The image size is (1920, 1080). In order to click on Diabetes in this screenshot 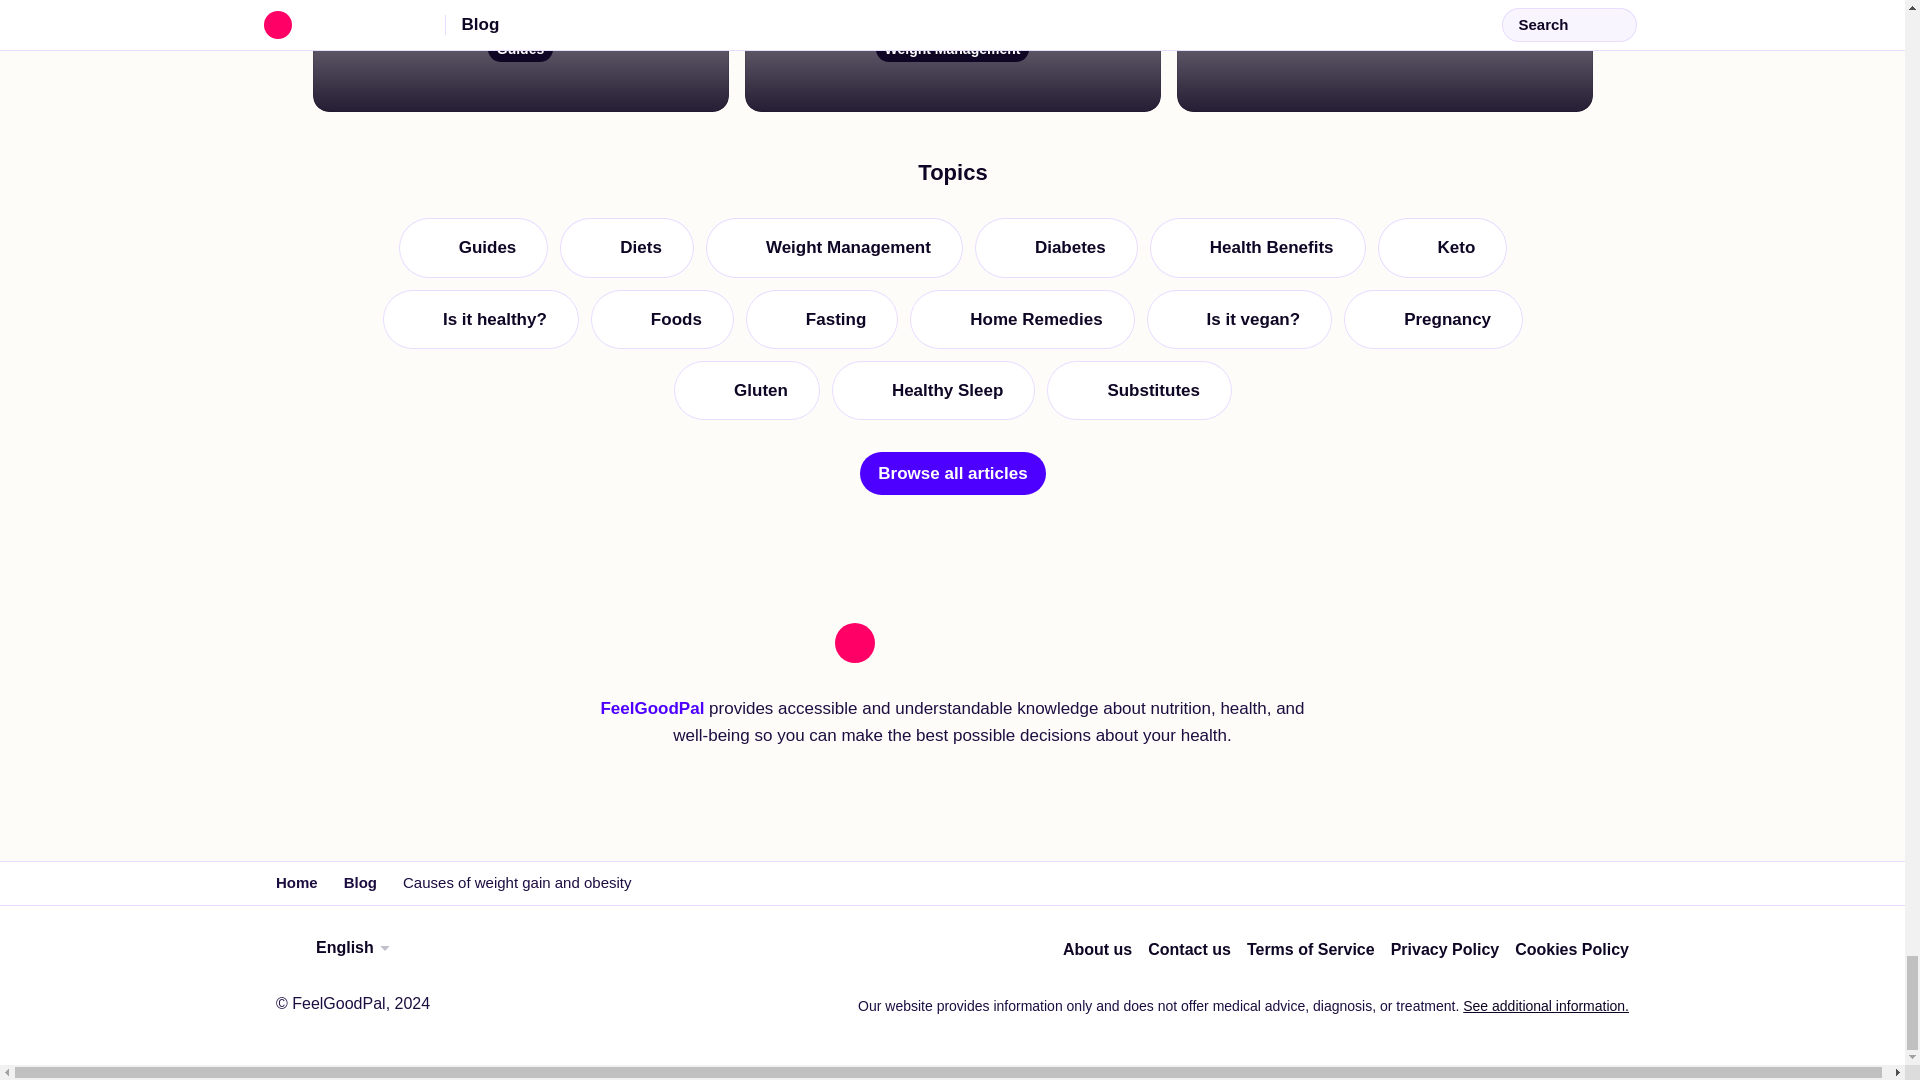, I will do `click(480, 737)`.